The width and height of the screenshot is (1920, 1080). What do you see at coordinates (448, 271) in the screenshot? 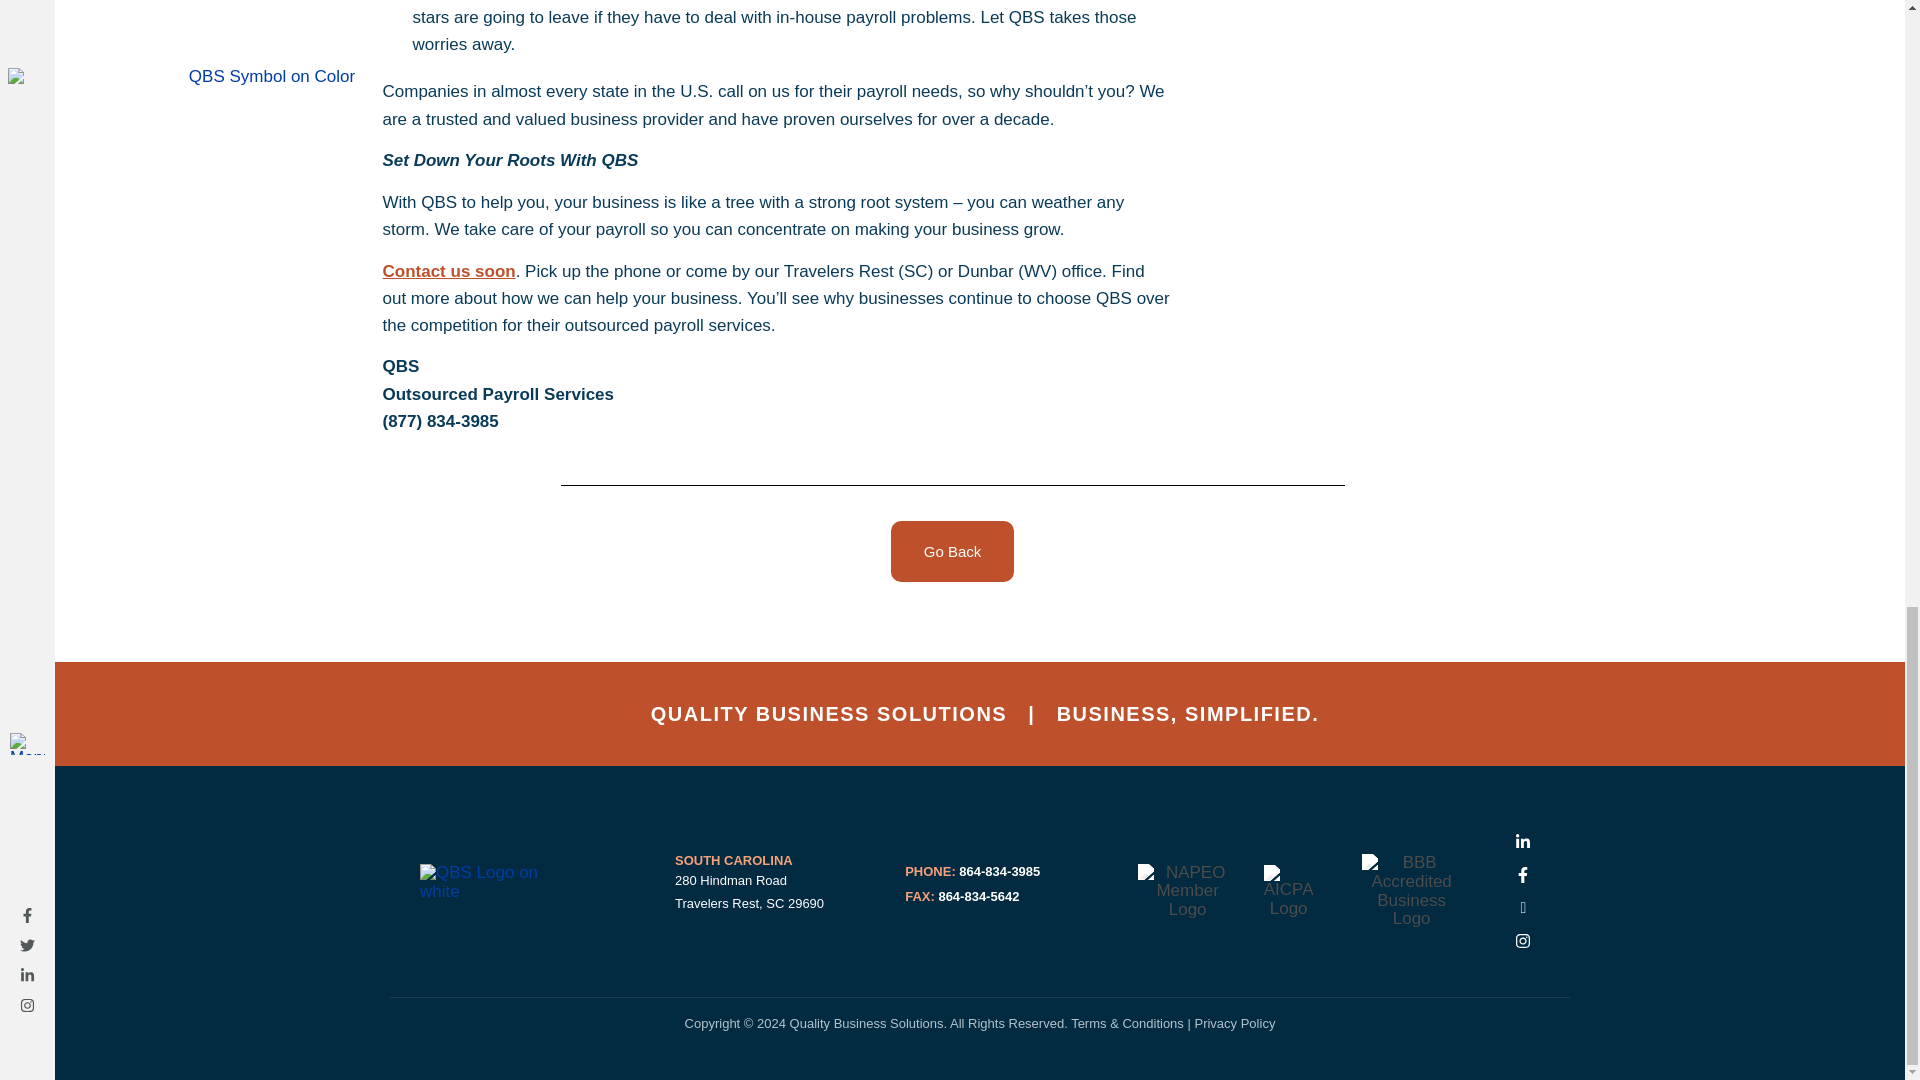
I see `Contact us soon` at bounding box center [448, 271].